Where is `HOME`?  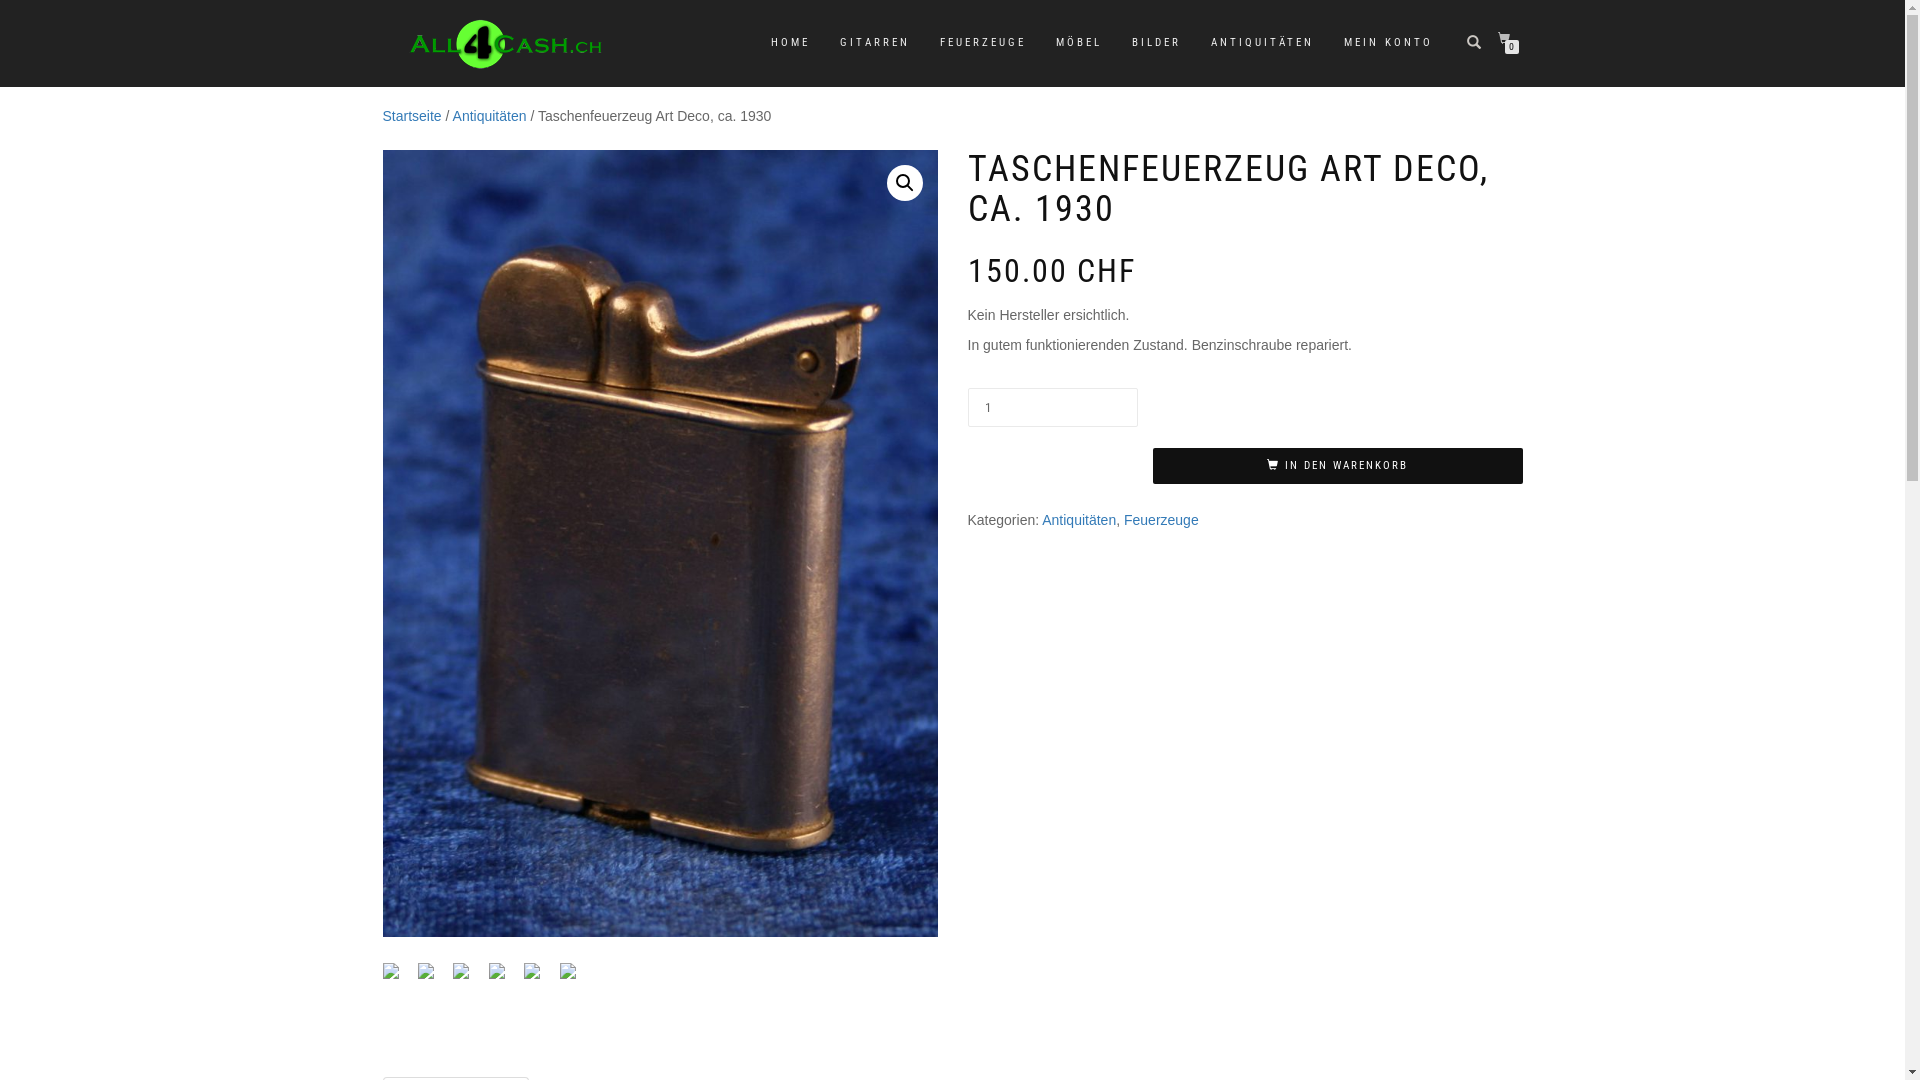
HOME is located at coordinates (790, 43).